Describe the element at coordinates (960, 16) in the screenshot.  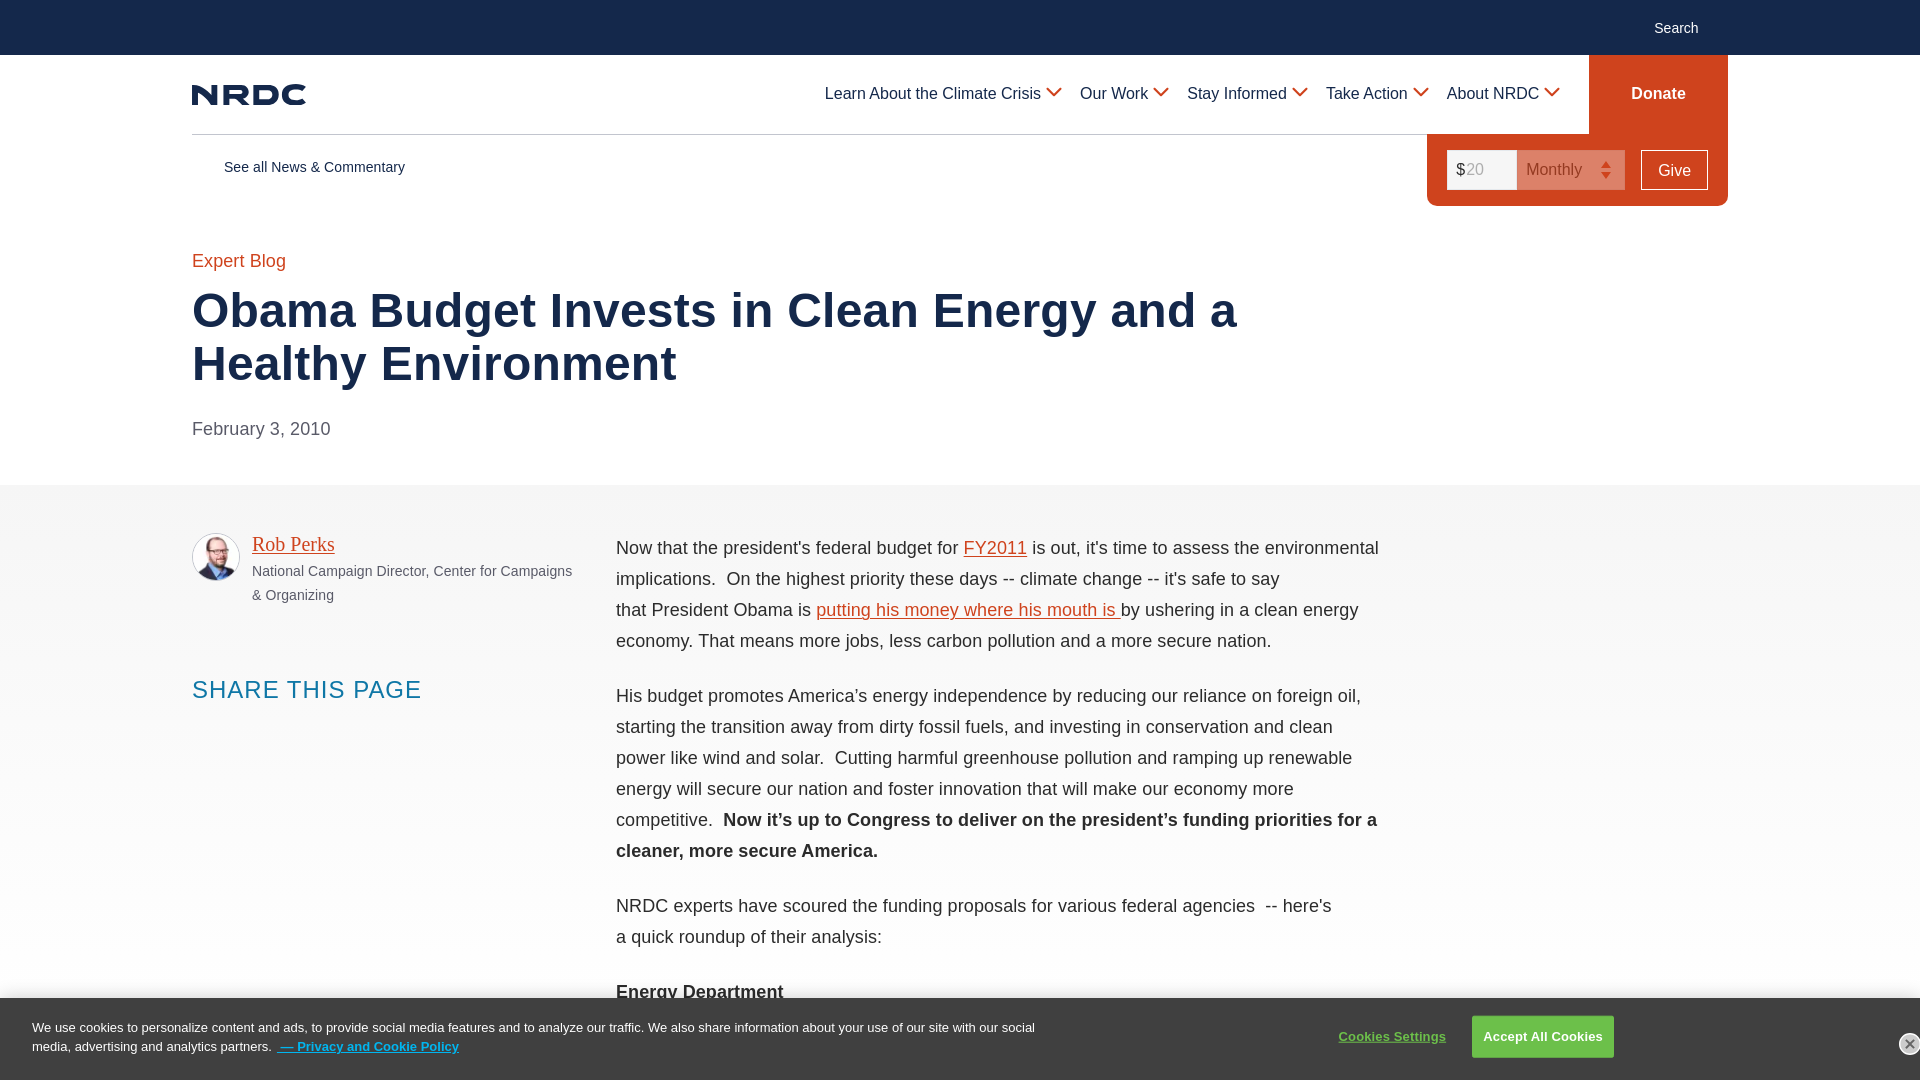
I see `Skip to main content` at that location.